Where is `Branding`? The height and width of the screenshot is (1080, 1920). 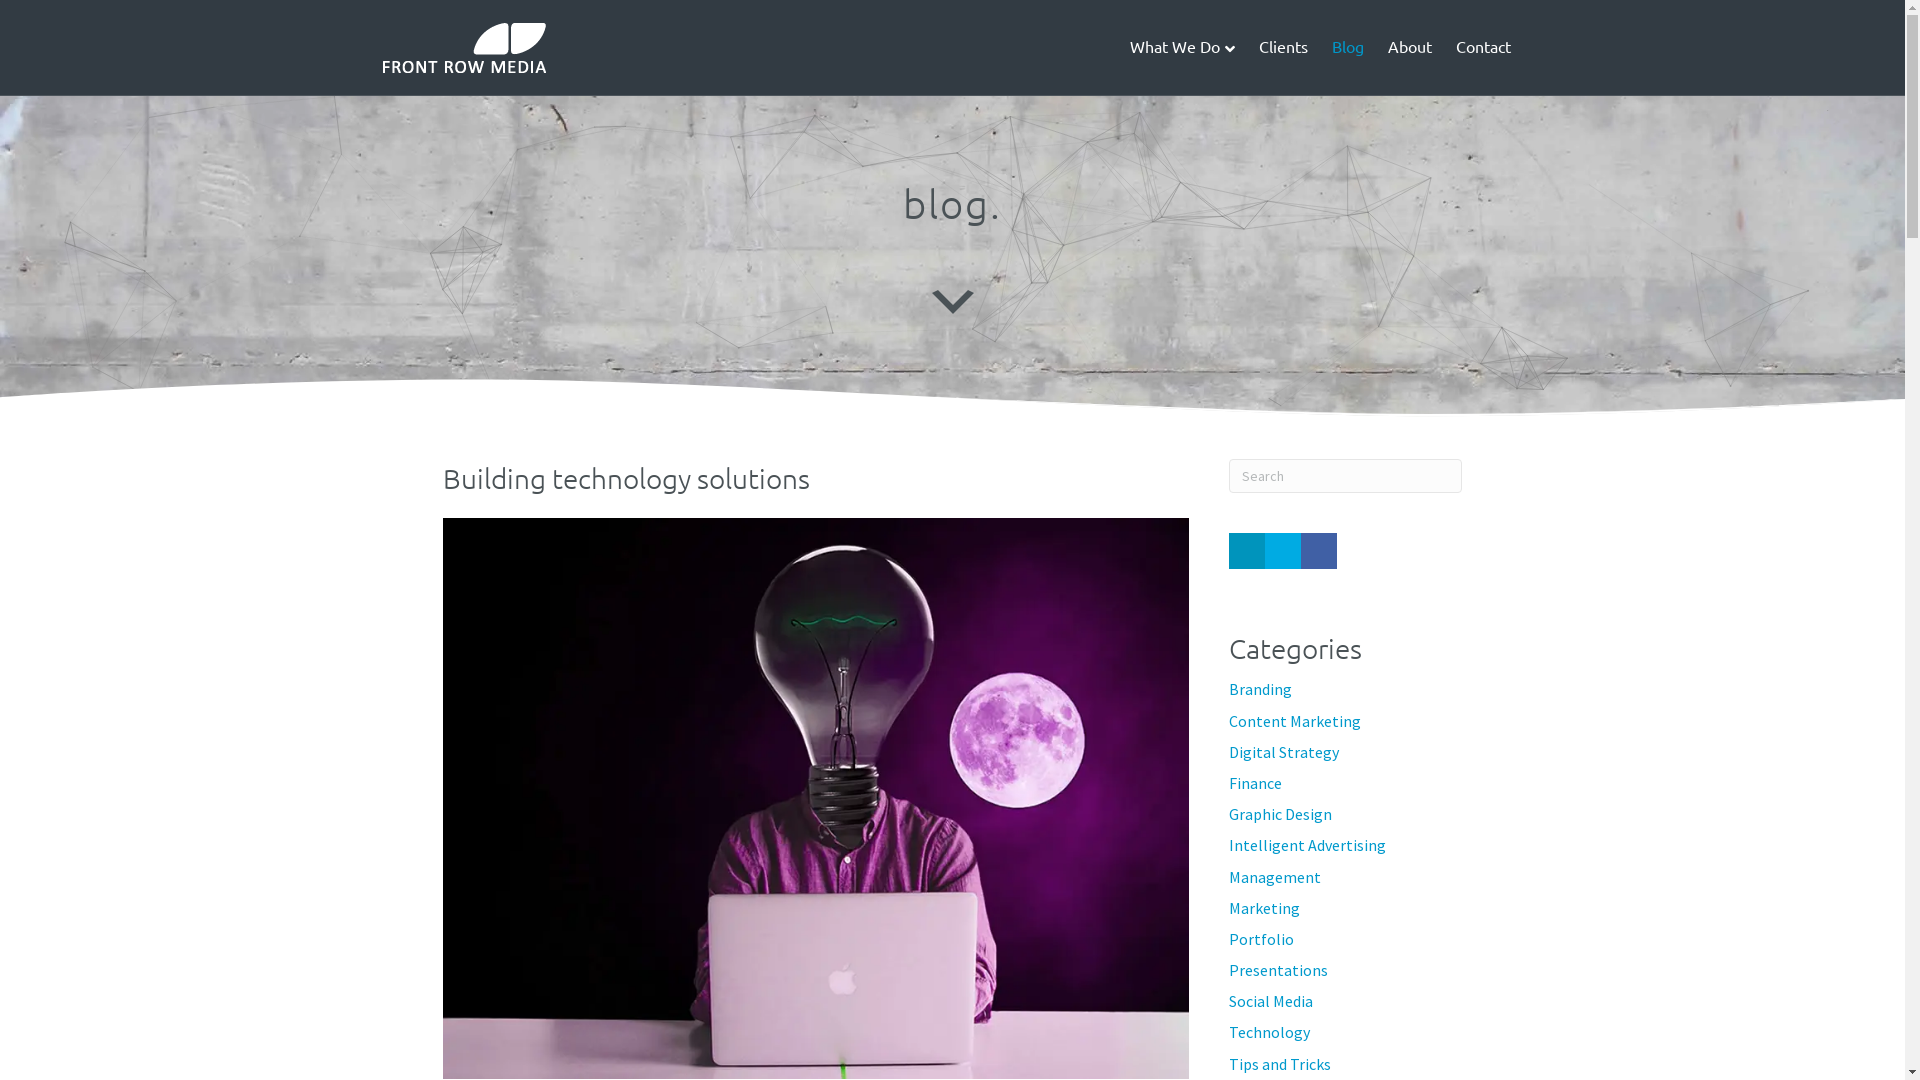 Branding is located at coordinates (1260, 689).